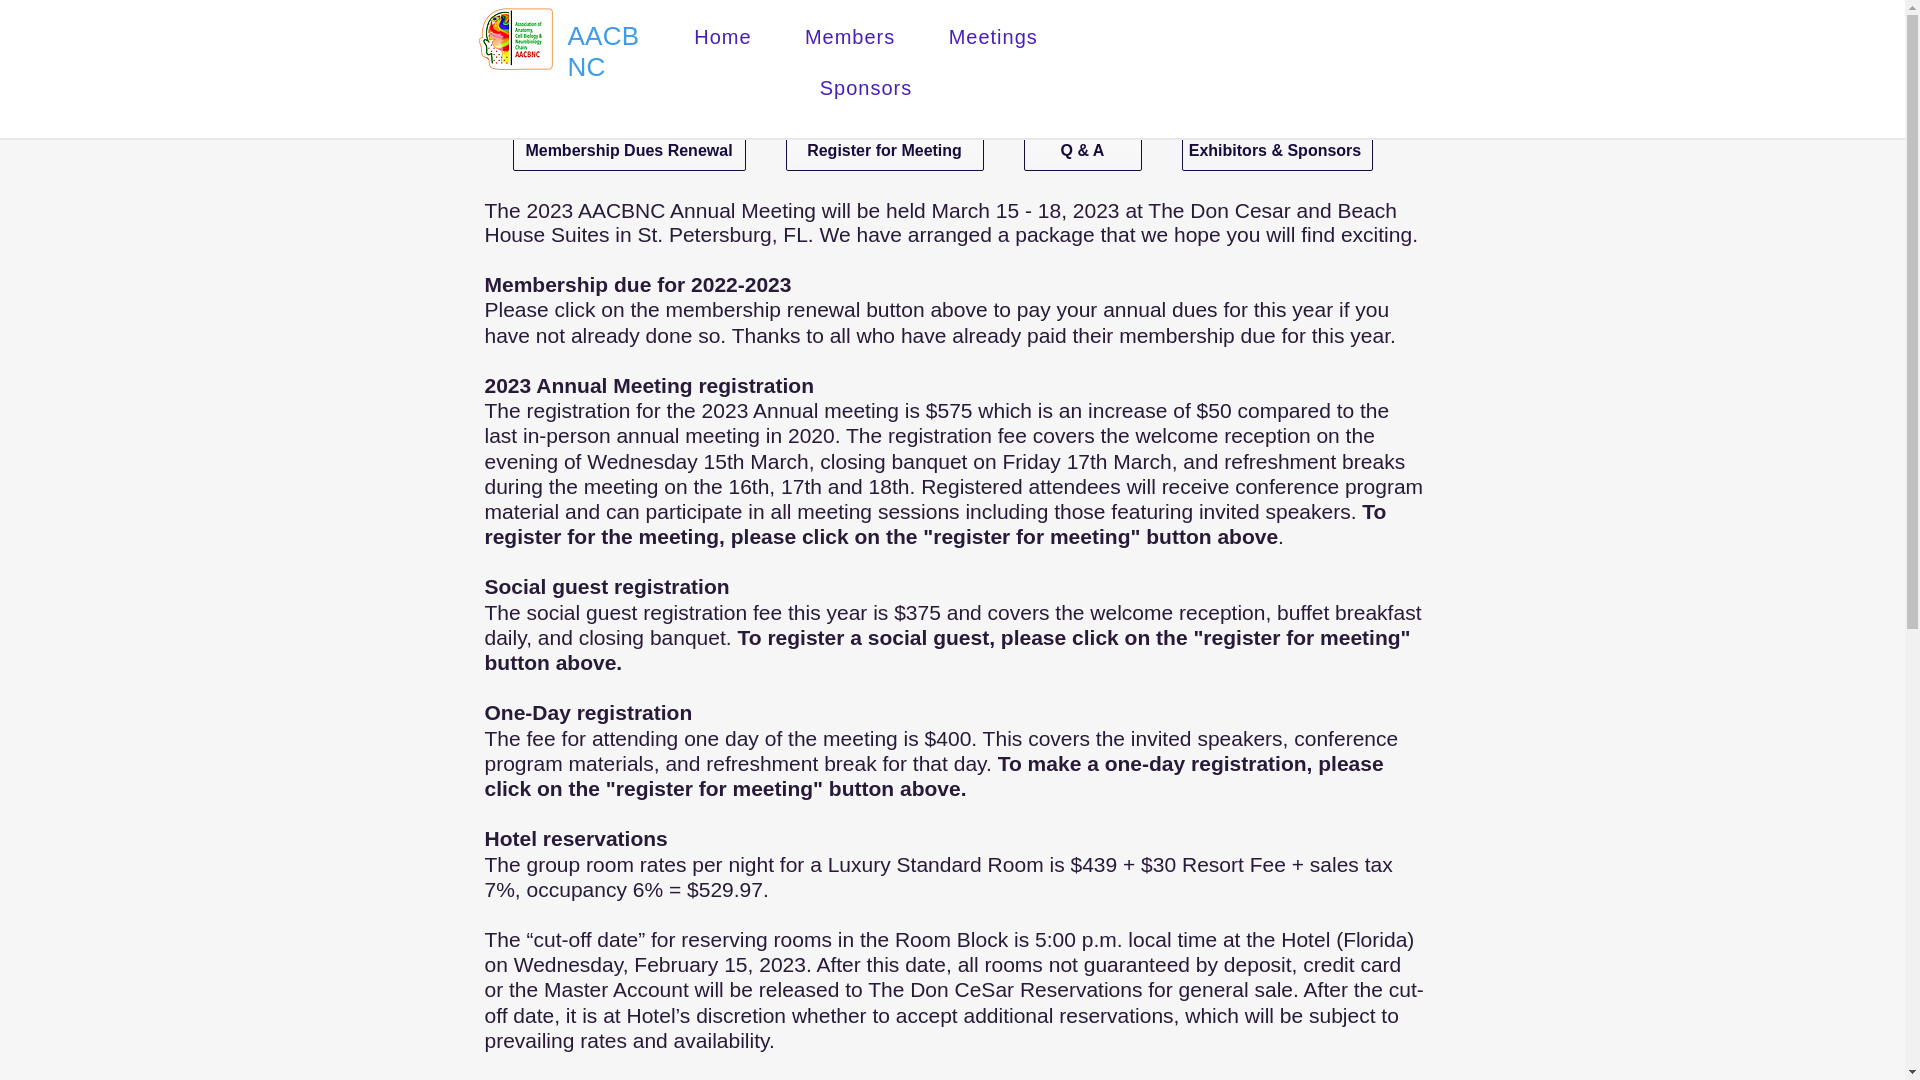 The height and width of the screenshot is (1080, 1920). Describe the element at coordinates (993, 38) in the screenshot. I see `Meetings` at that location.